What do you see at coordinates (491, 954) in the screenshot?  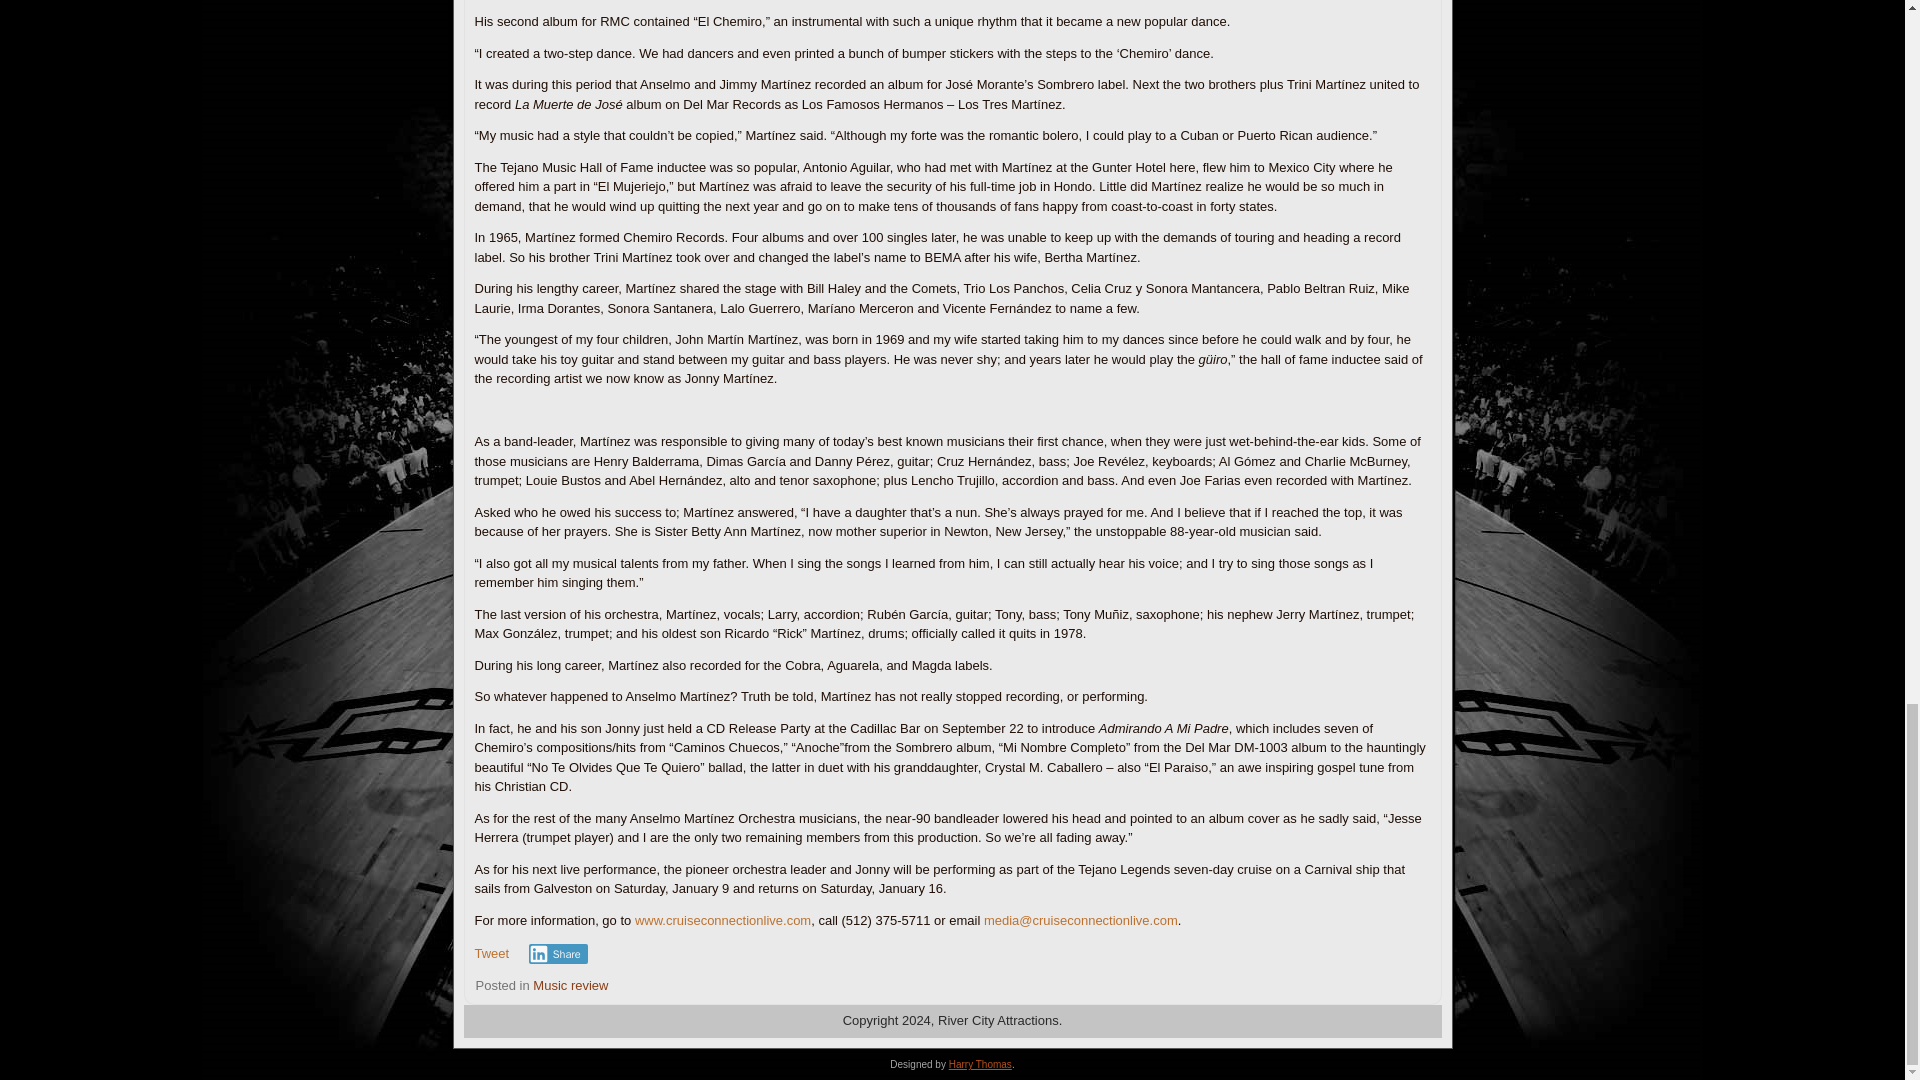 I see `Tweet` at bounding box center [491, 954].